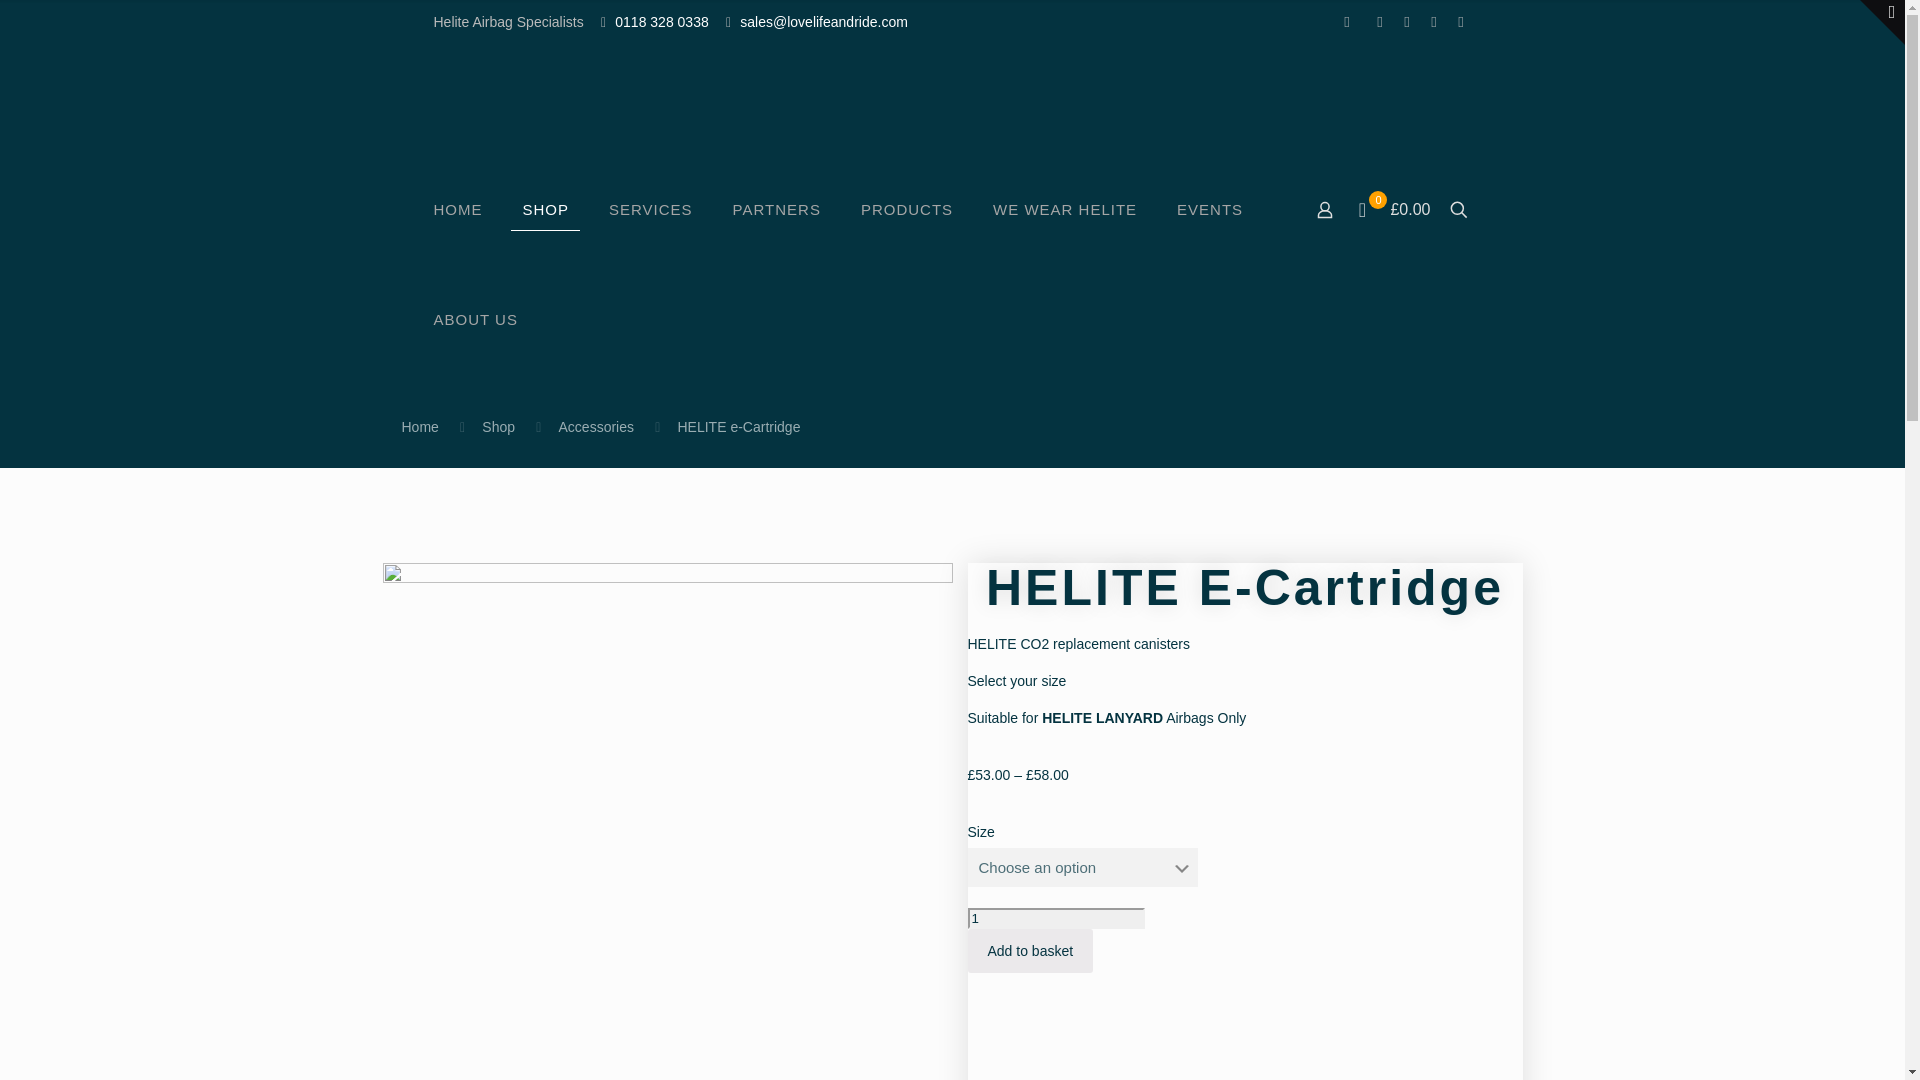 Image resolution: width=1920 pixels, height=1080 pixels. I want to click on Add to basket, so click(1030, 950).